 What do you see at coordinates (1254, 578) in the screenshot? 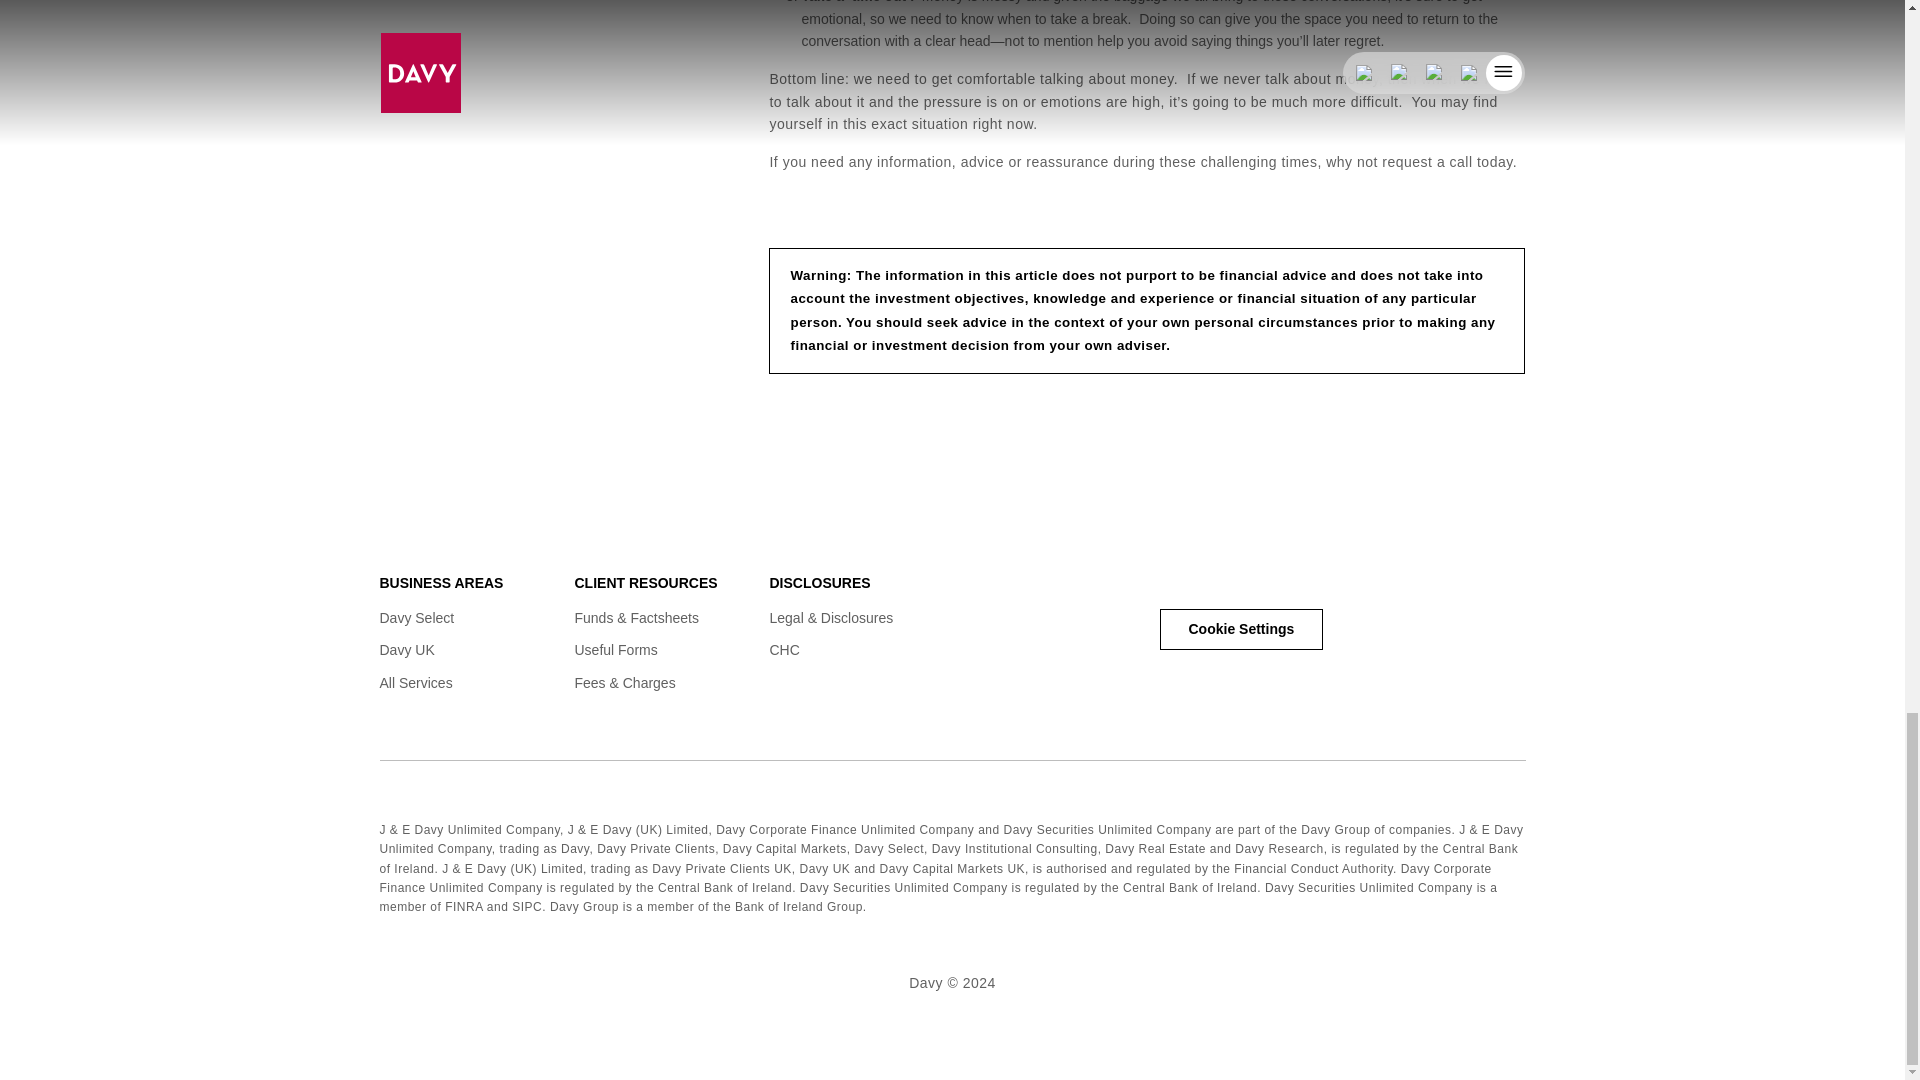
I see `Twitter` at bounding box center [1254, 578].